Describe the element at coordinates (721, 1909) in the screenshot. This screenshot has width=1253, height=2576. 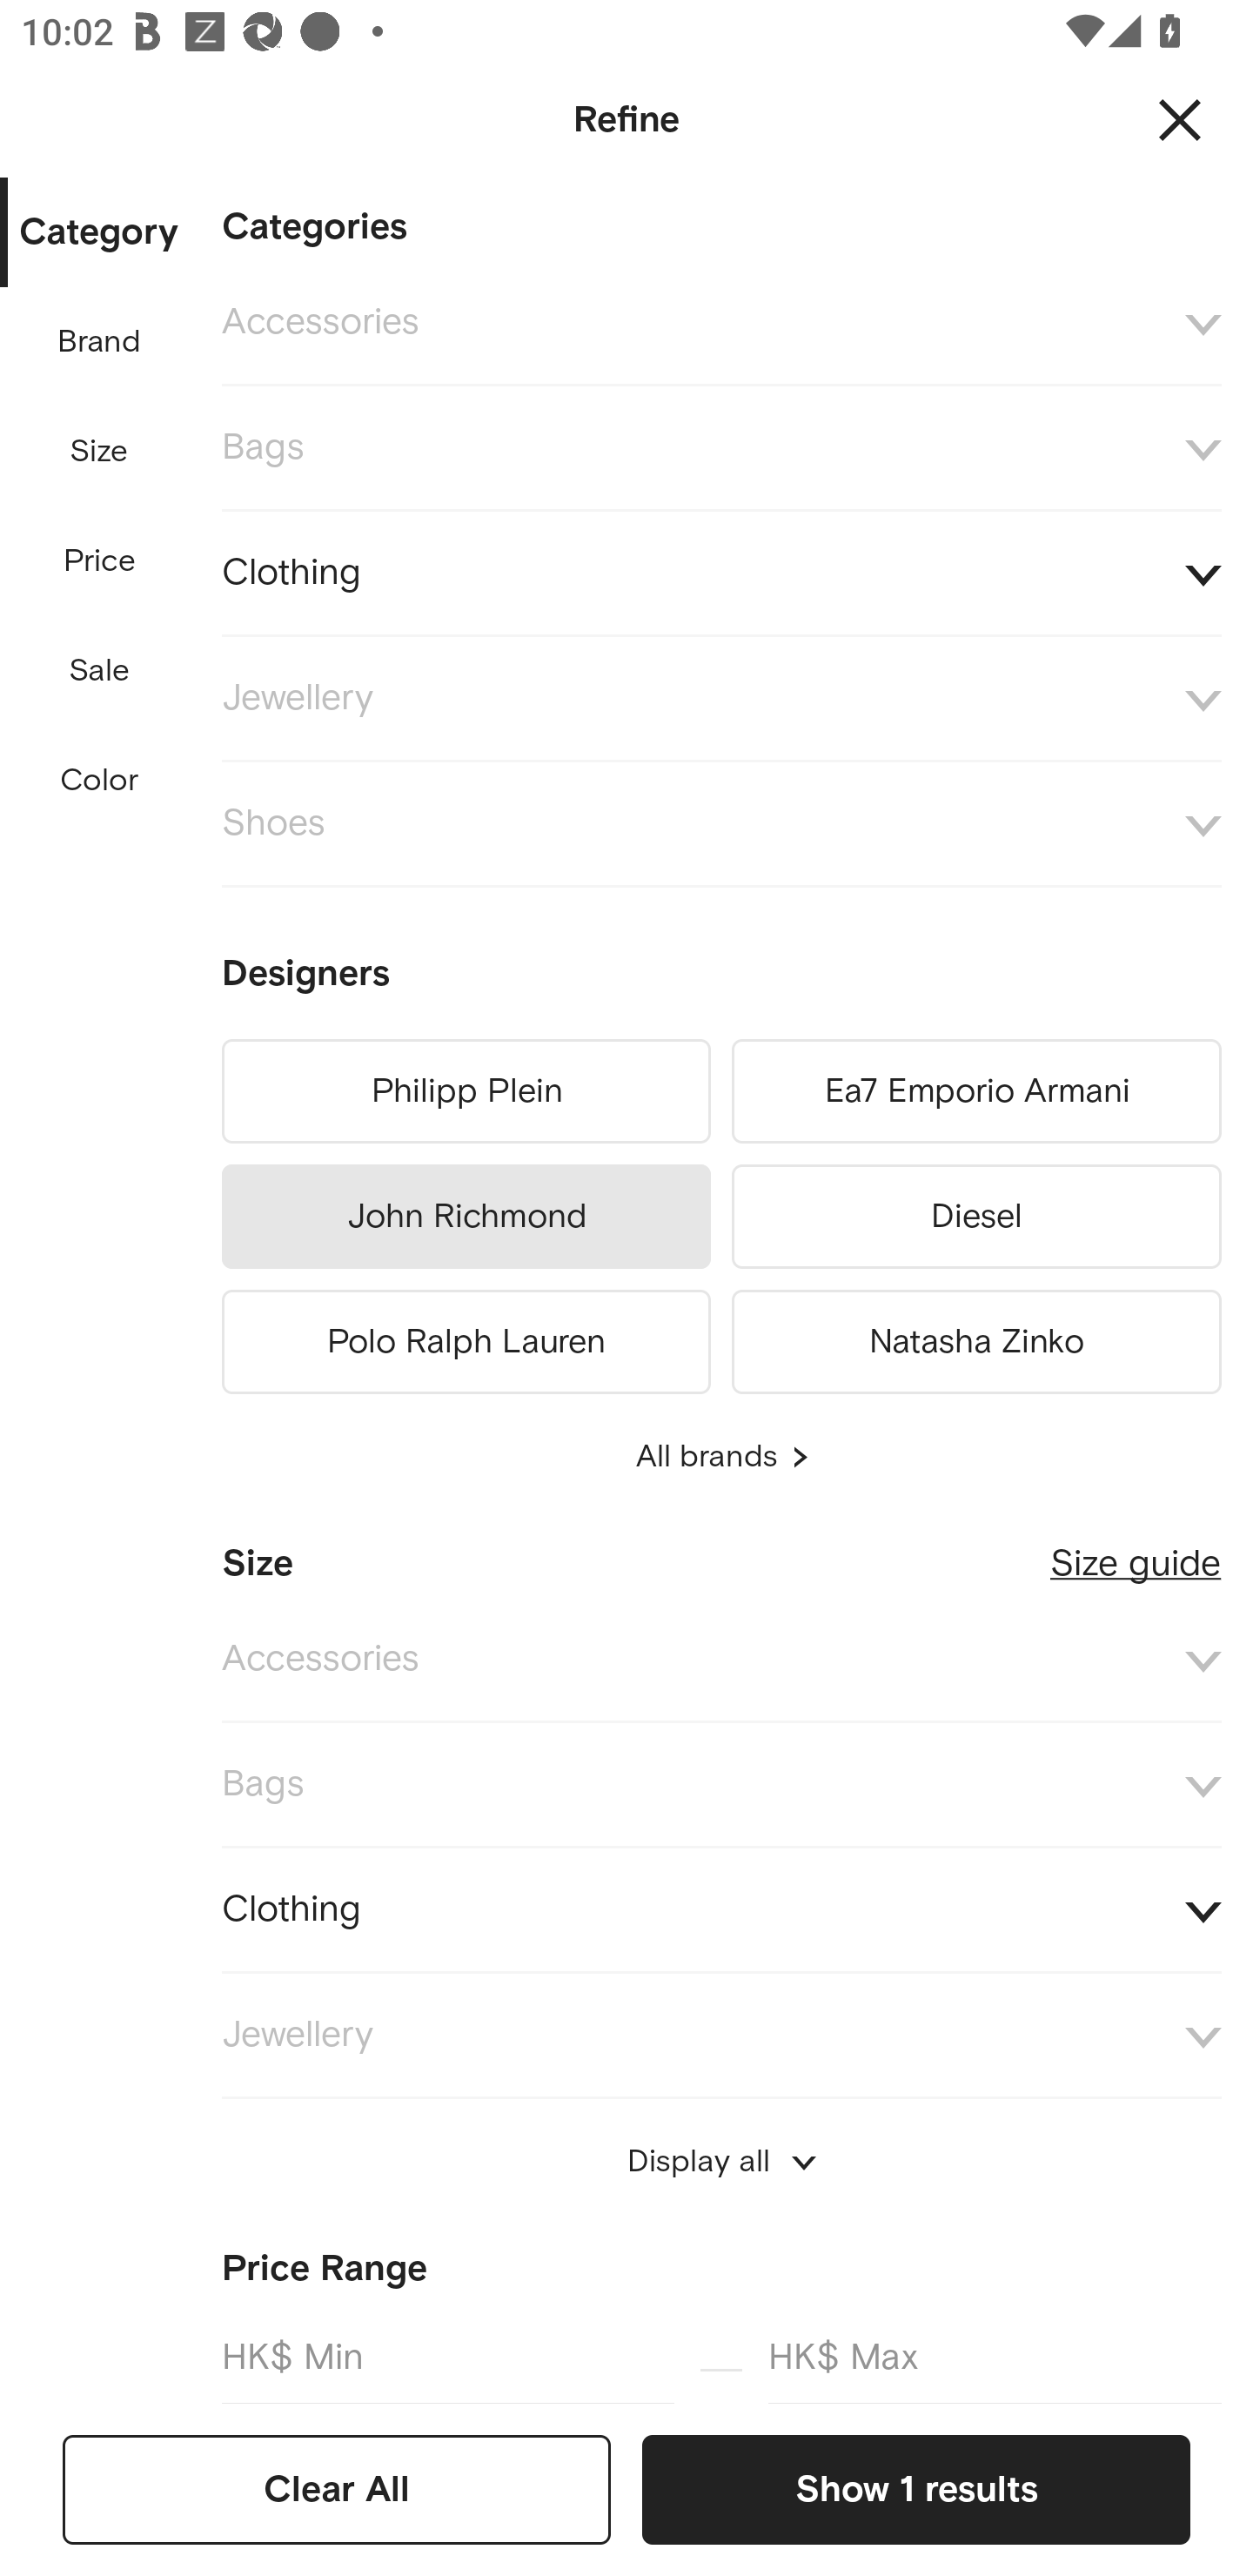
I see `Clothing` at that location.